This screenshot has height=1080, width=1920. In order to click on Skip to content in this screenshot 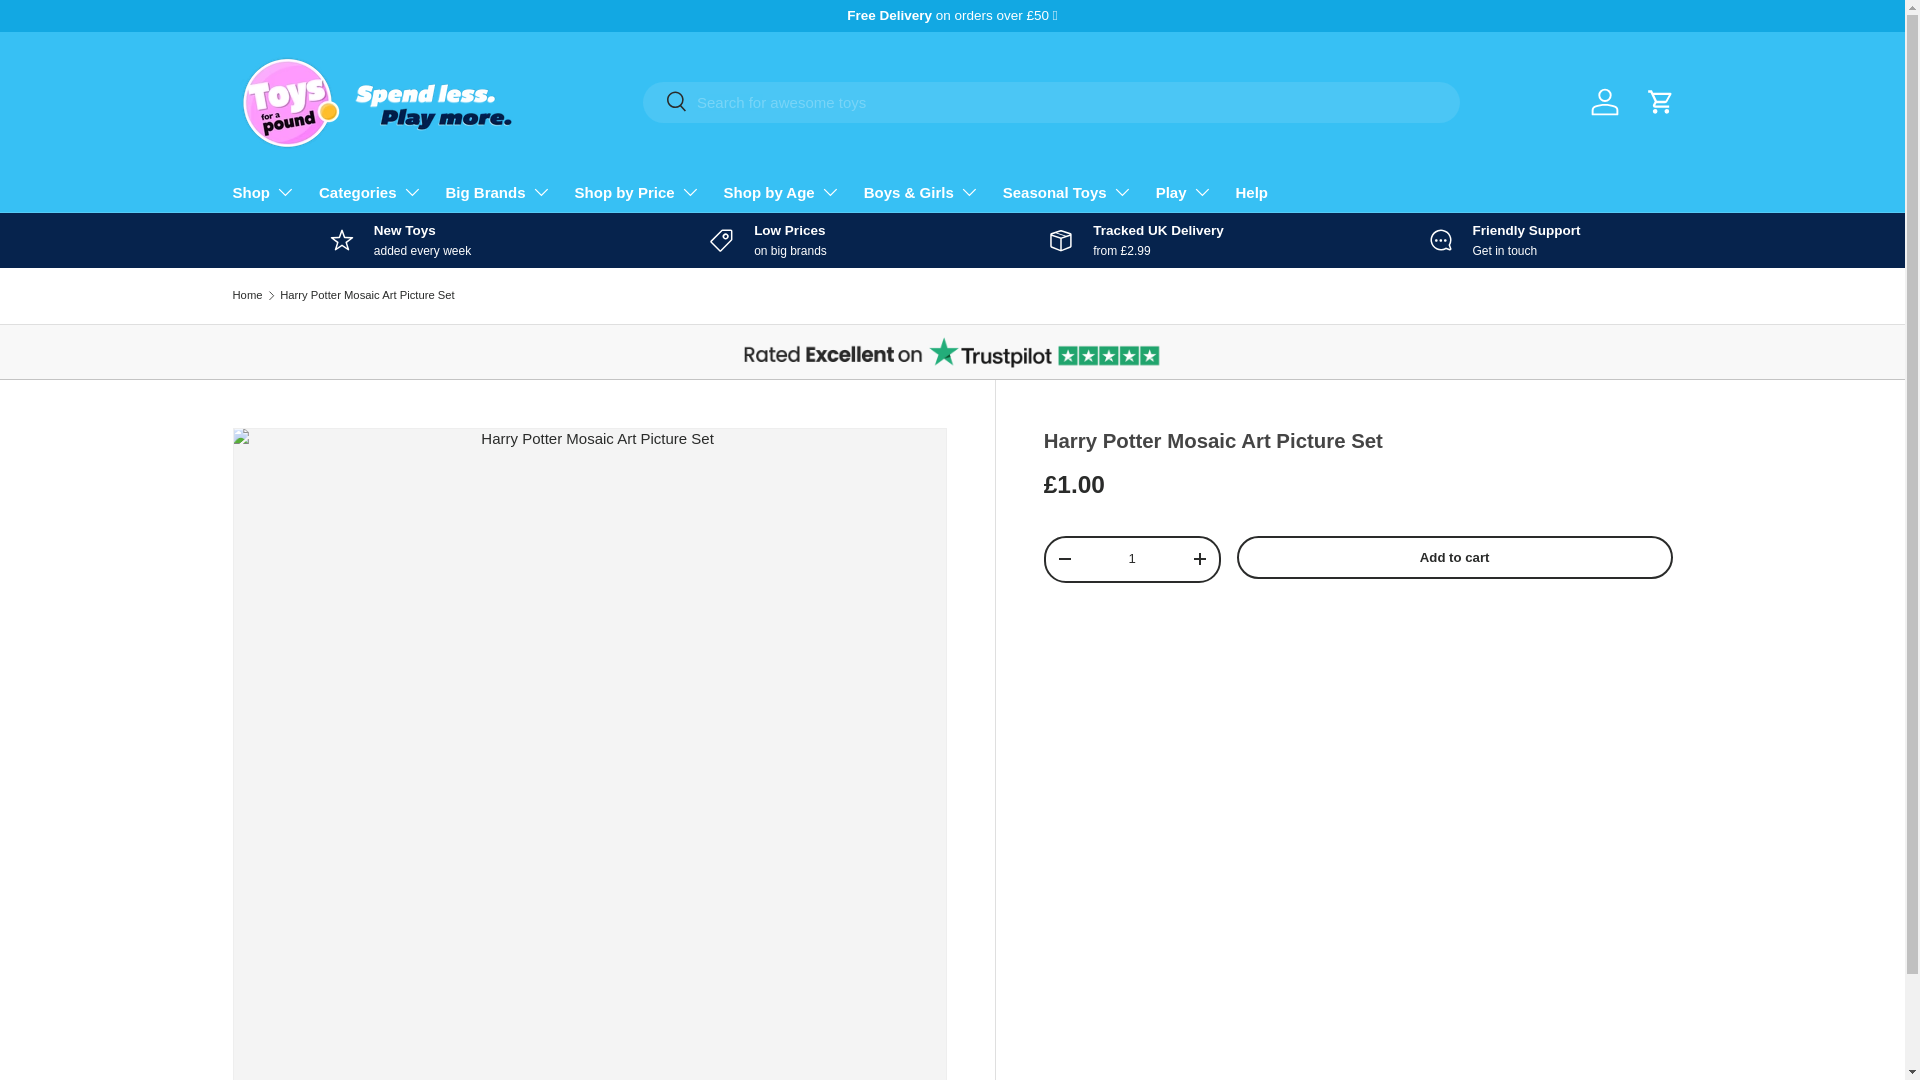, I will do `click(91, 29)`.